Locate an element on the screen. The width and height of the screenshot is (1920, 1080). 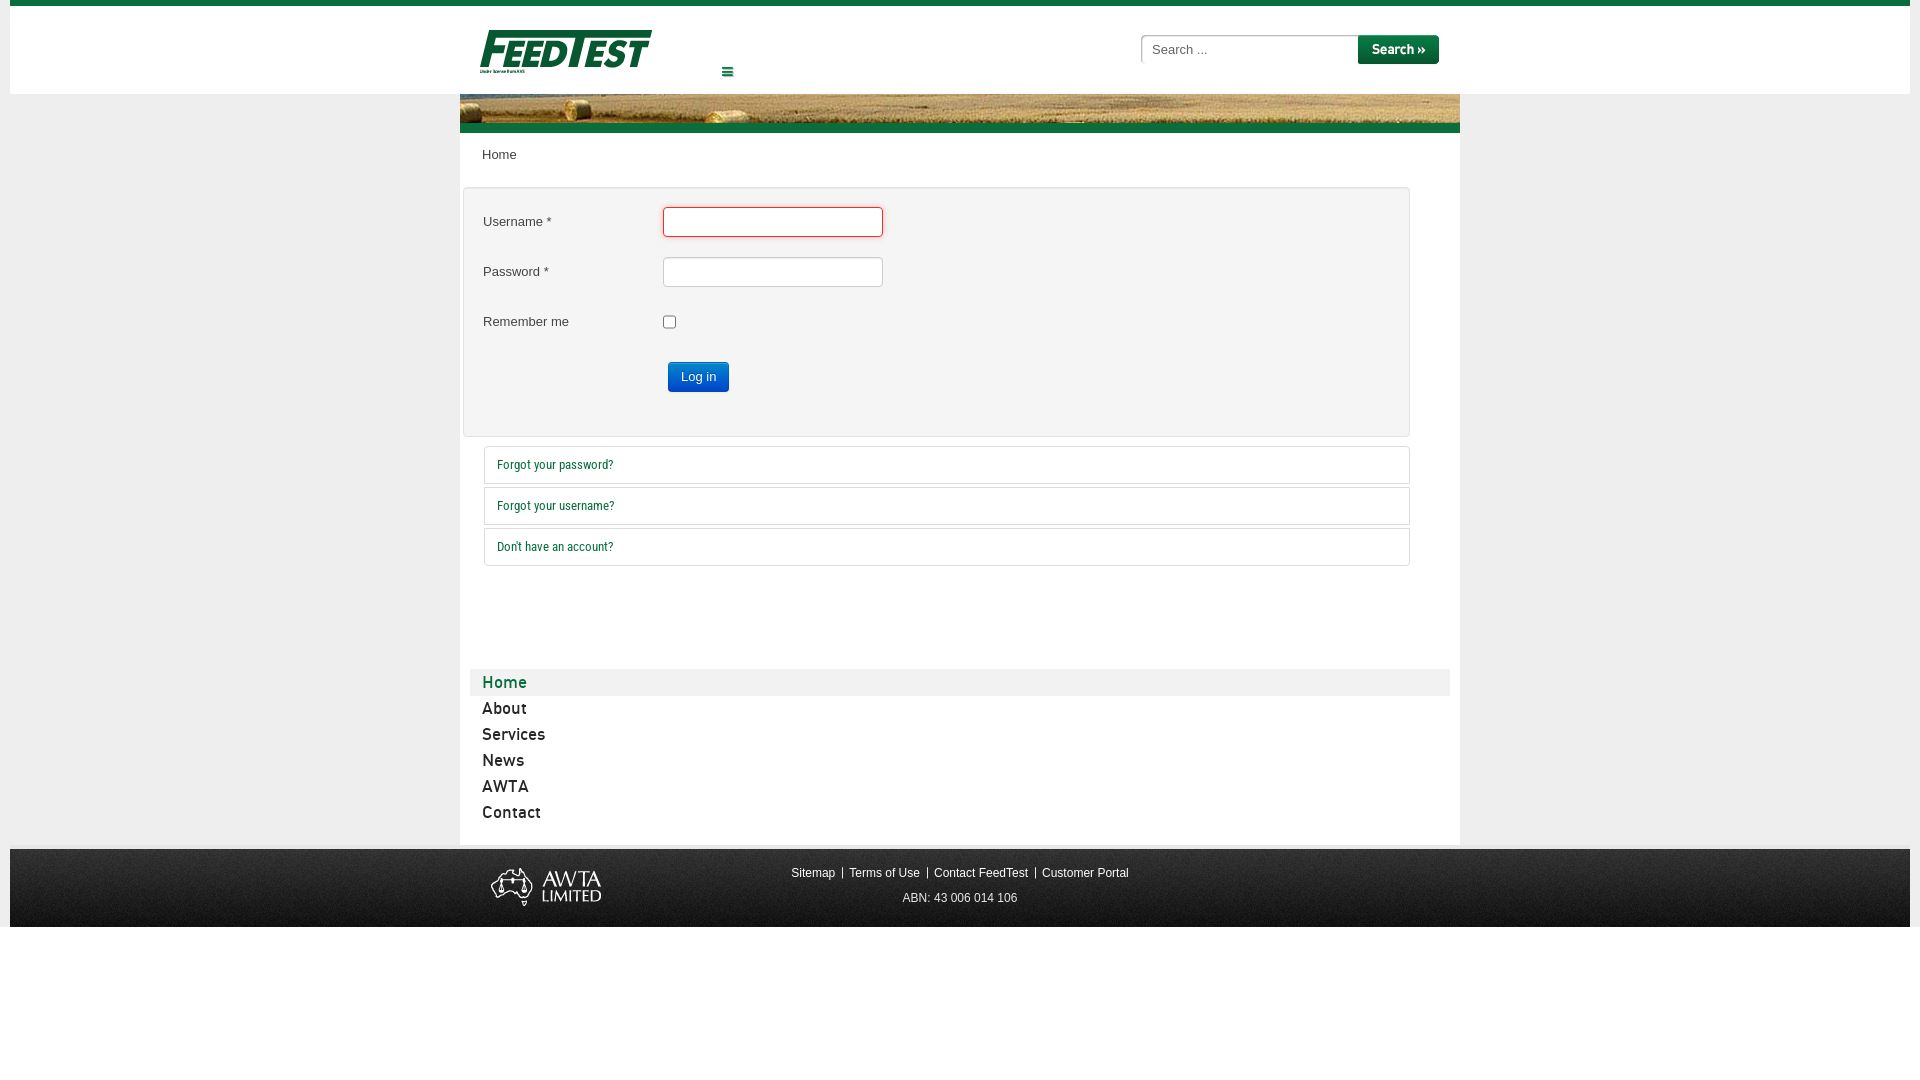
Log in is located at coordinates (698, 377).